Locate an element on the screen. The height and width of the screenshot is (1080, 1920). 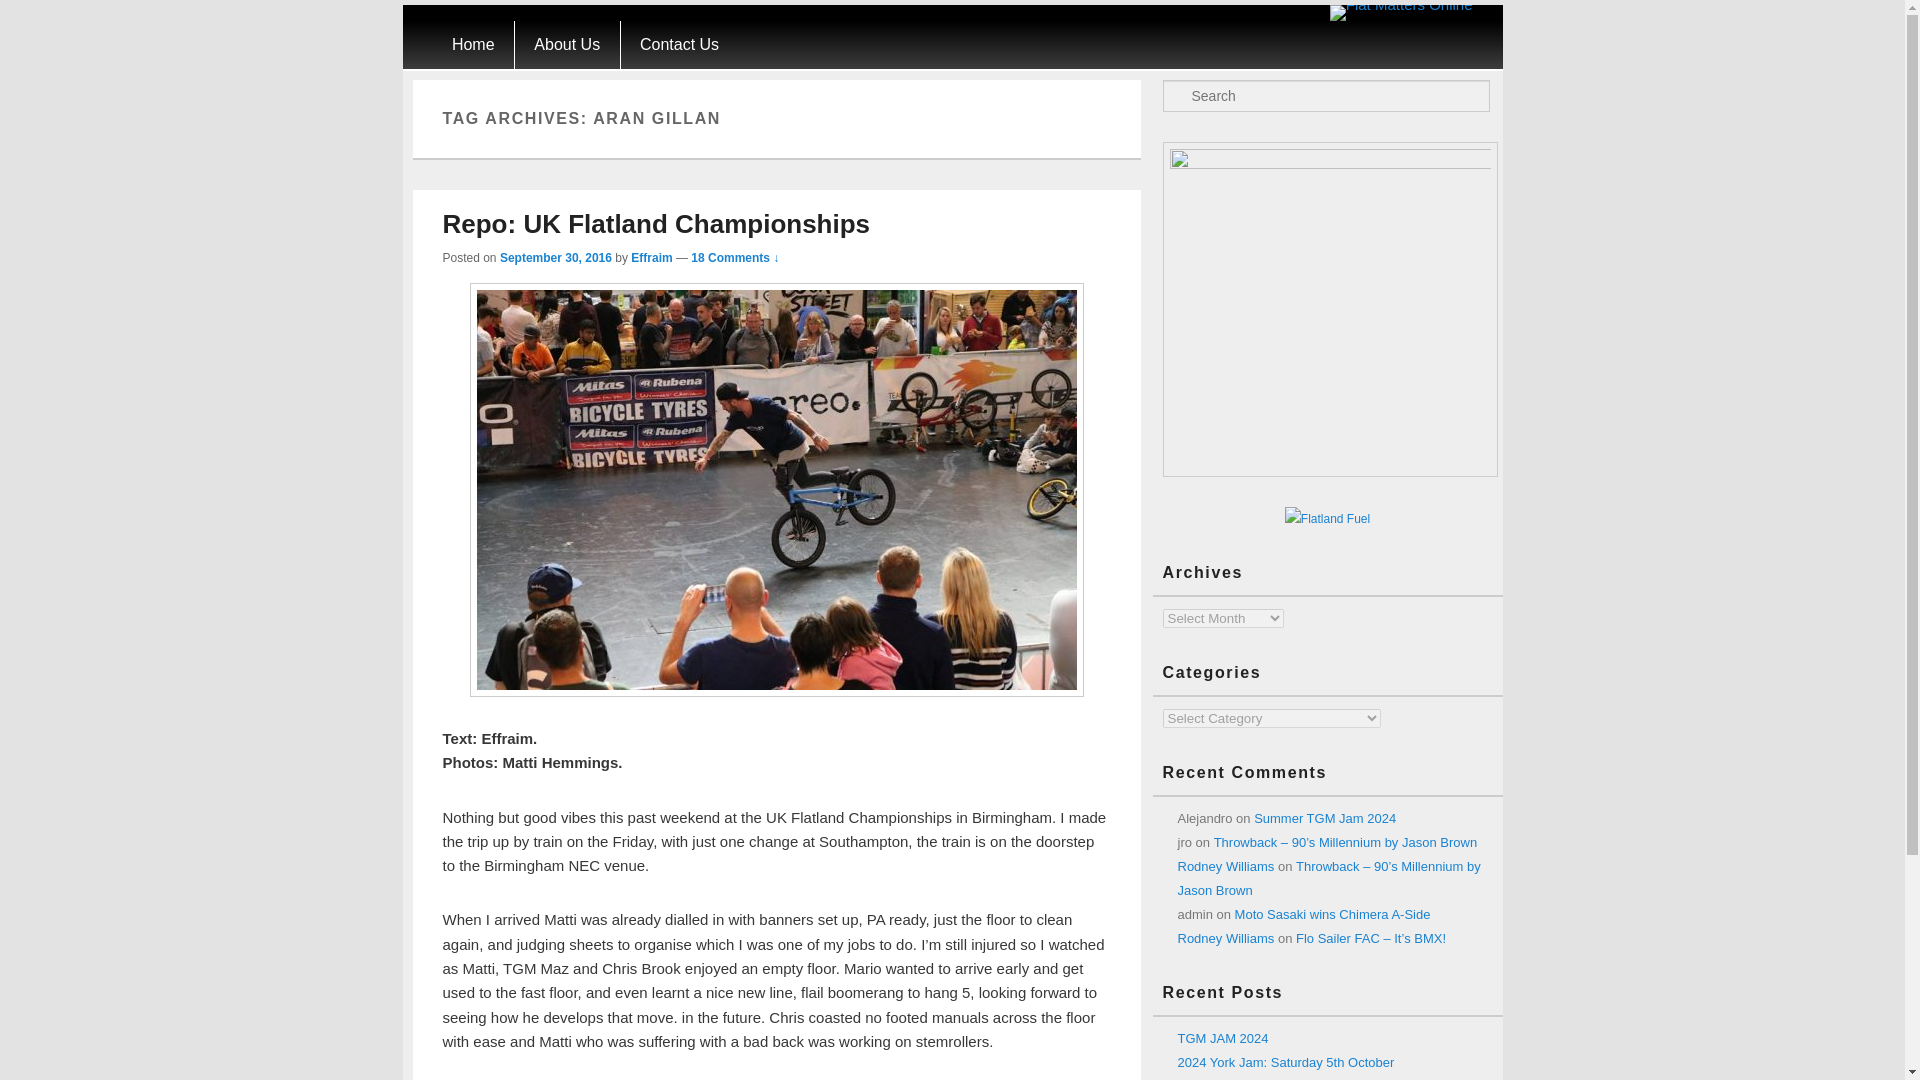
Skip to secondary content is located at coordinates (518, 32).